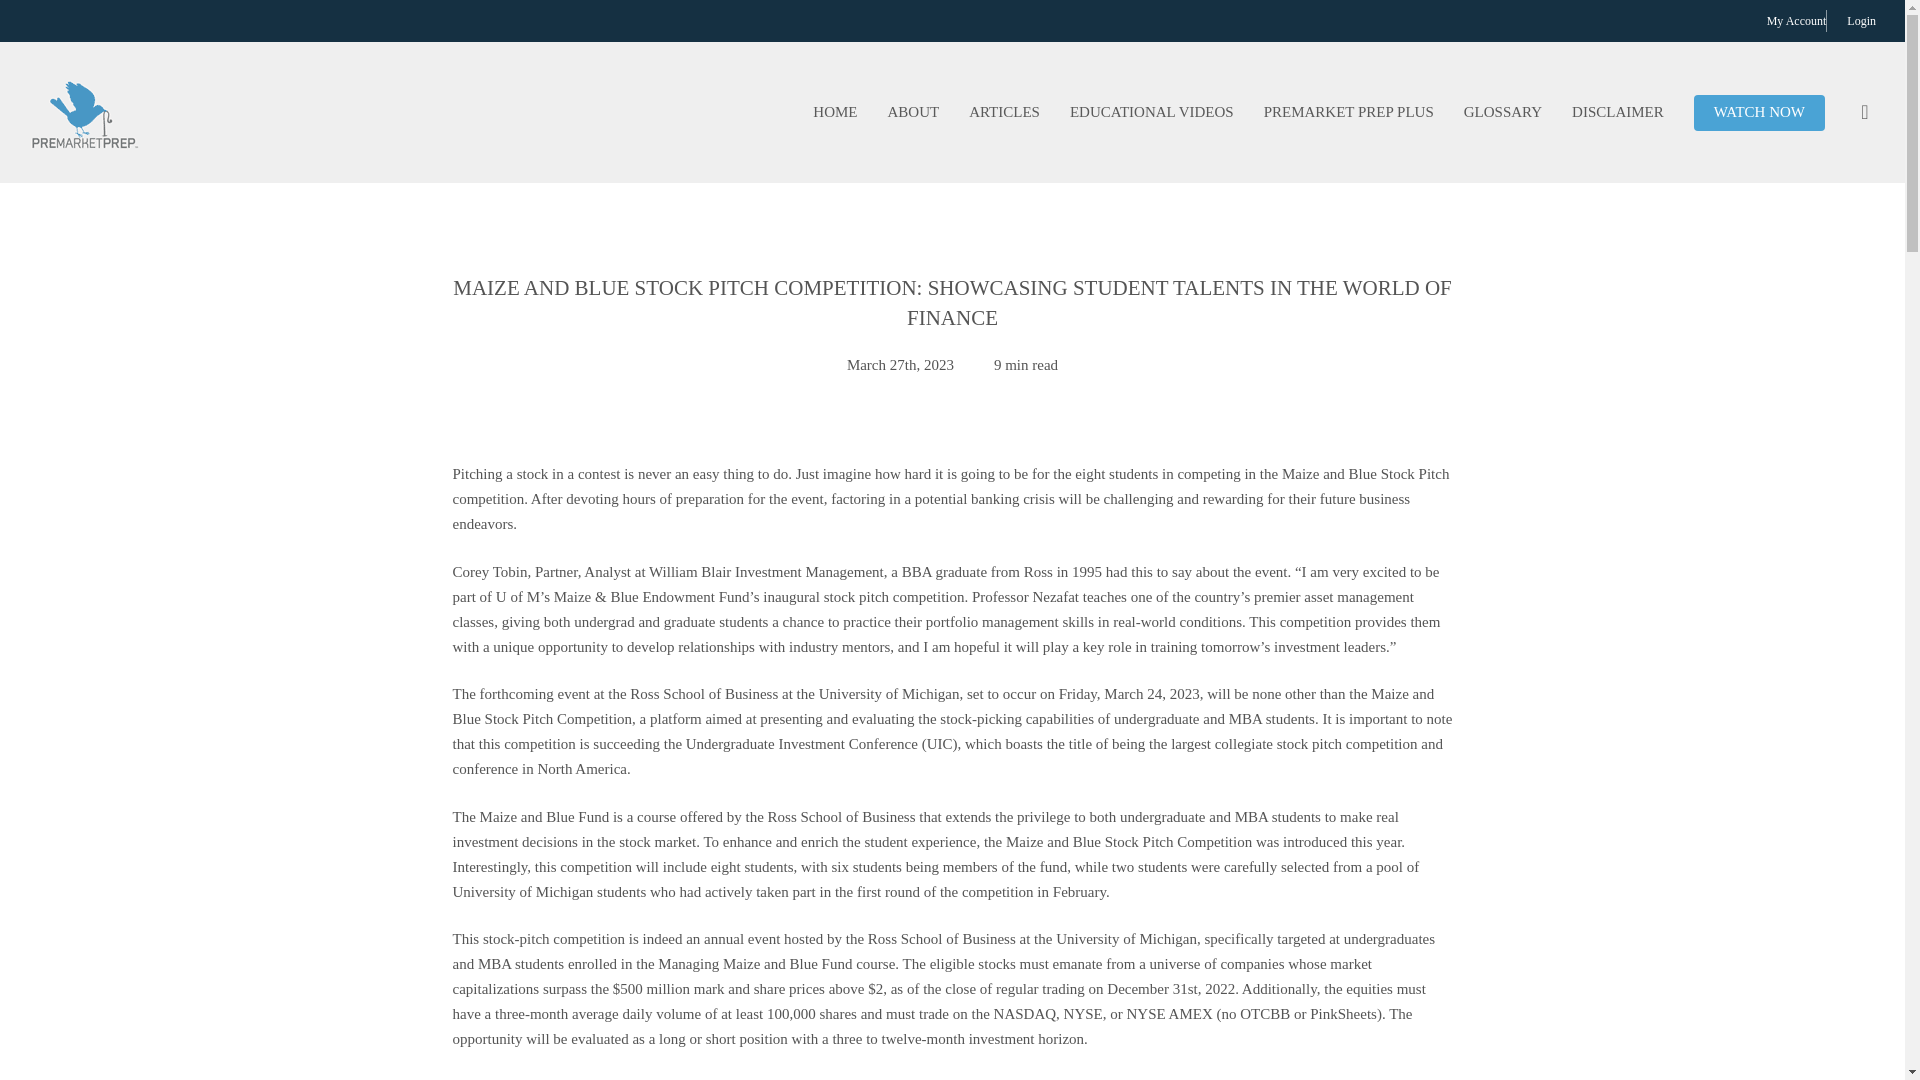  Describe the element at coordinates (912, 112) in the screenshot. I see `ABOUT` at that location.